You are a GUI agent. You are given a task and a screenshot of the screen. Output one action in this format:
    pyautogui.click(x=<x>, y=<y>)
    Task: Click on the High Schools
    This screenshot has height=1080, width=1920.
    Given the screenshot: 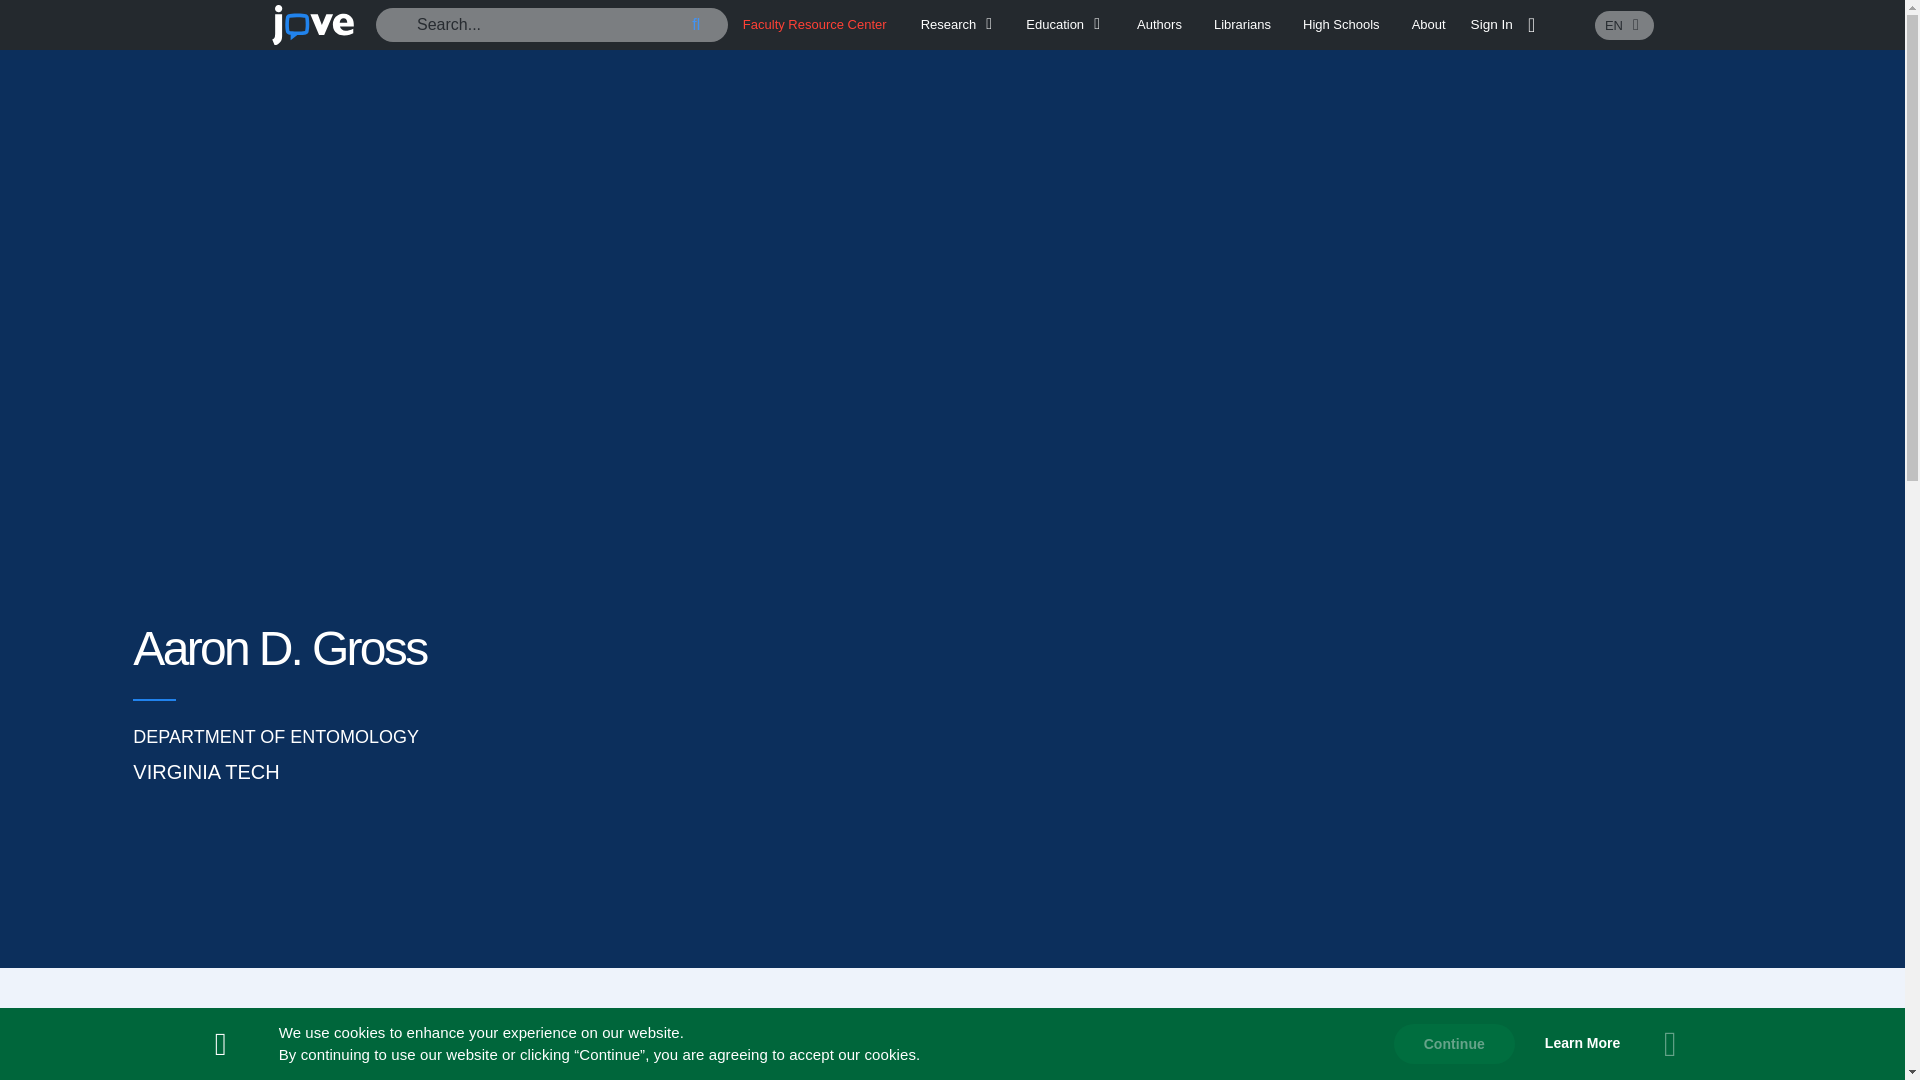 What is the action you would take?
    pyautogui.click(x=1342, y=24)
    